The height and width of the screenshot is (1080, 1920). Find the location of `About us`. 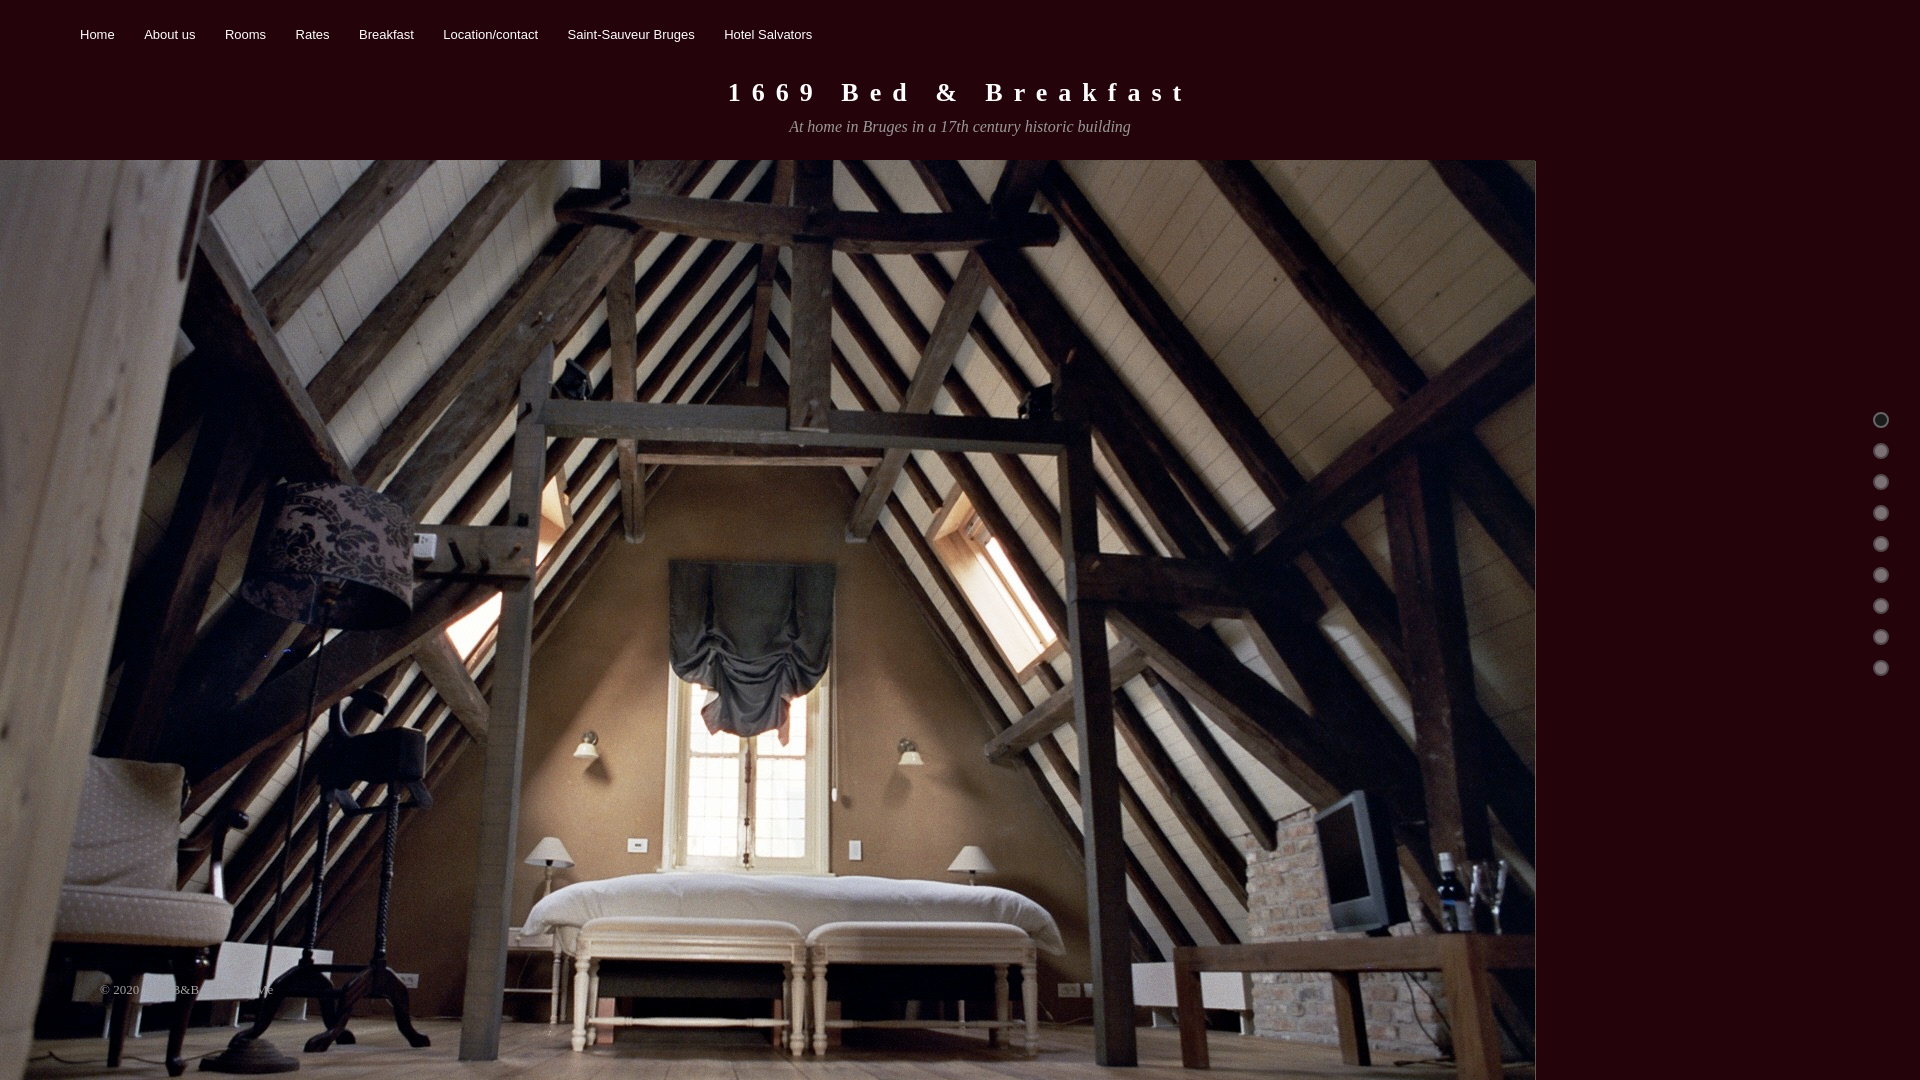

About us is located at coordinates (170, 34).